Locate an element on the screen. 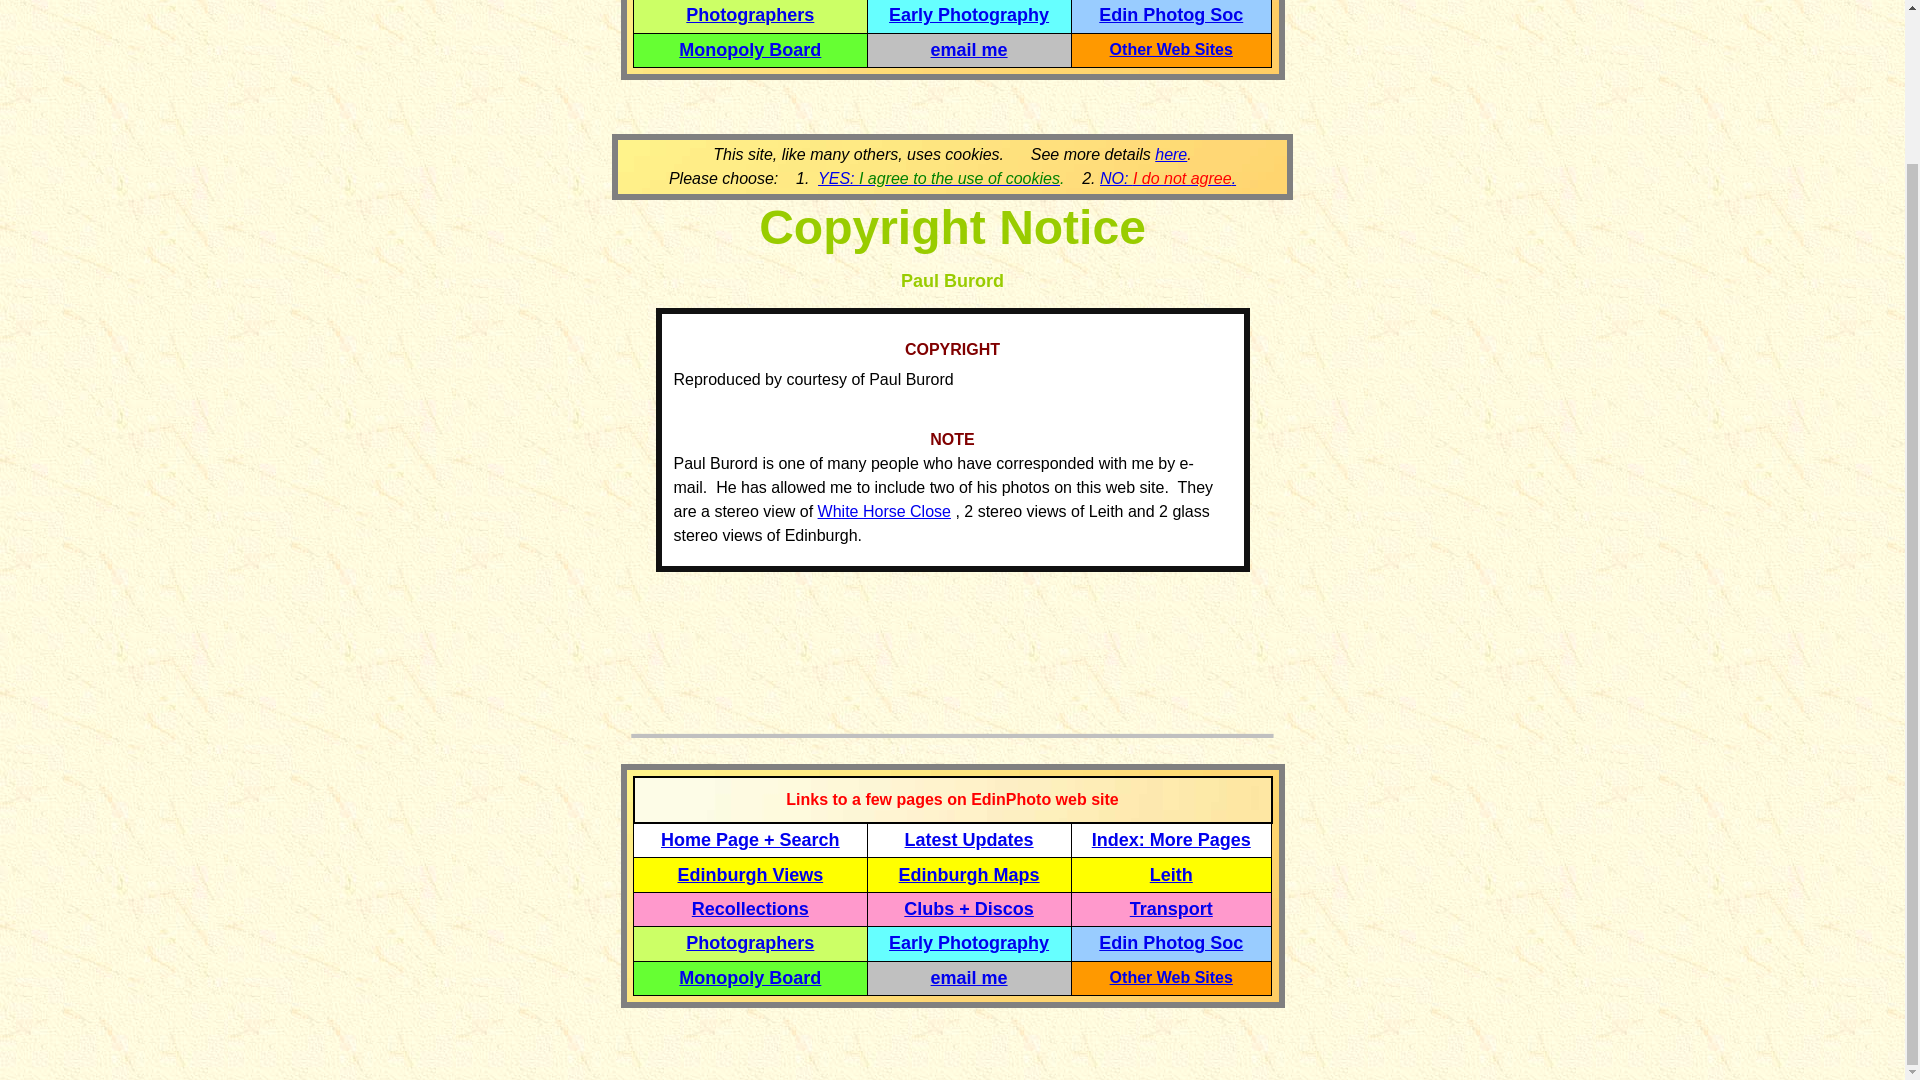 The height and width of the screenshot is (1080, 1920). YES: I agree to the use of cookies is located at coordinates (938, 178).